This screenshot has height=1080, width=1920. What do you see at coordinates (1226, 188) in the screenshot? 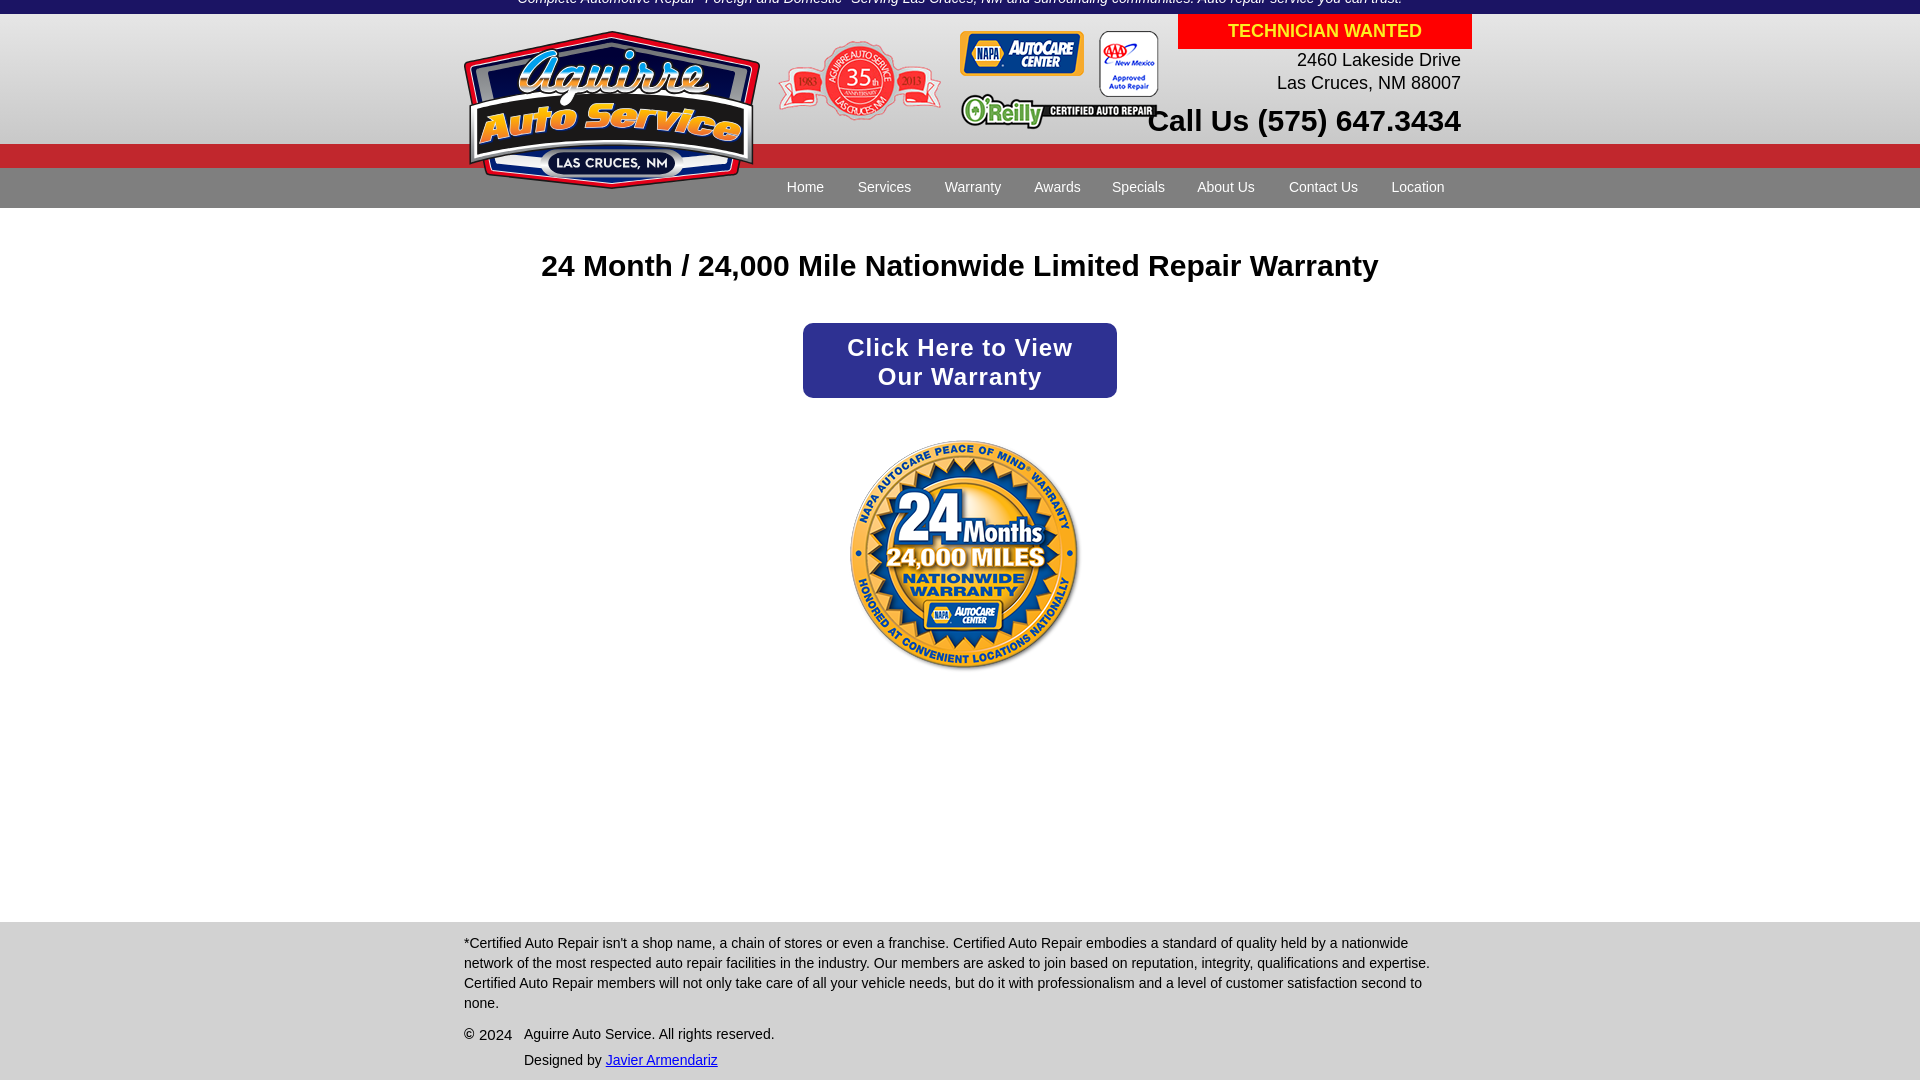
I see `Contact Us` at bounding box center [1226, 188].